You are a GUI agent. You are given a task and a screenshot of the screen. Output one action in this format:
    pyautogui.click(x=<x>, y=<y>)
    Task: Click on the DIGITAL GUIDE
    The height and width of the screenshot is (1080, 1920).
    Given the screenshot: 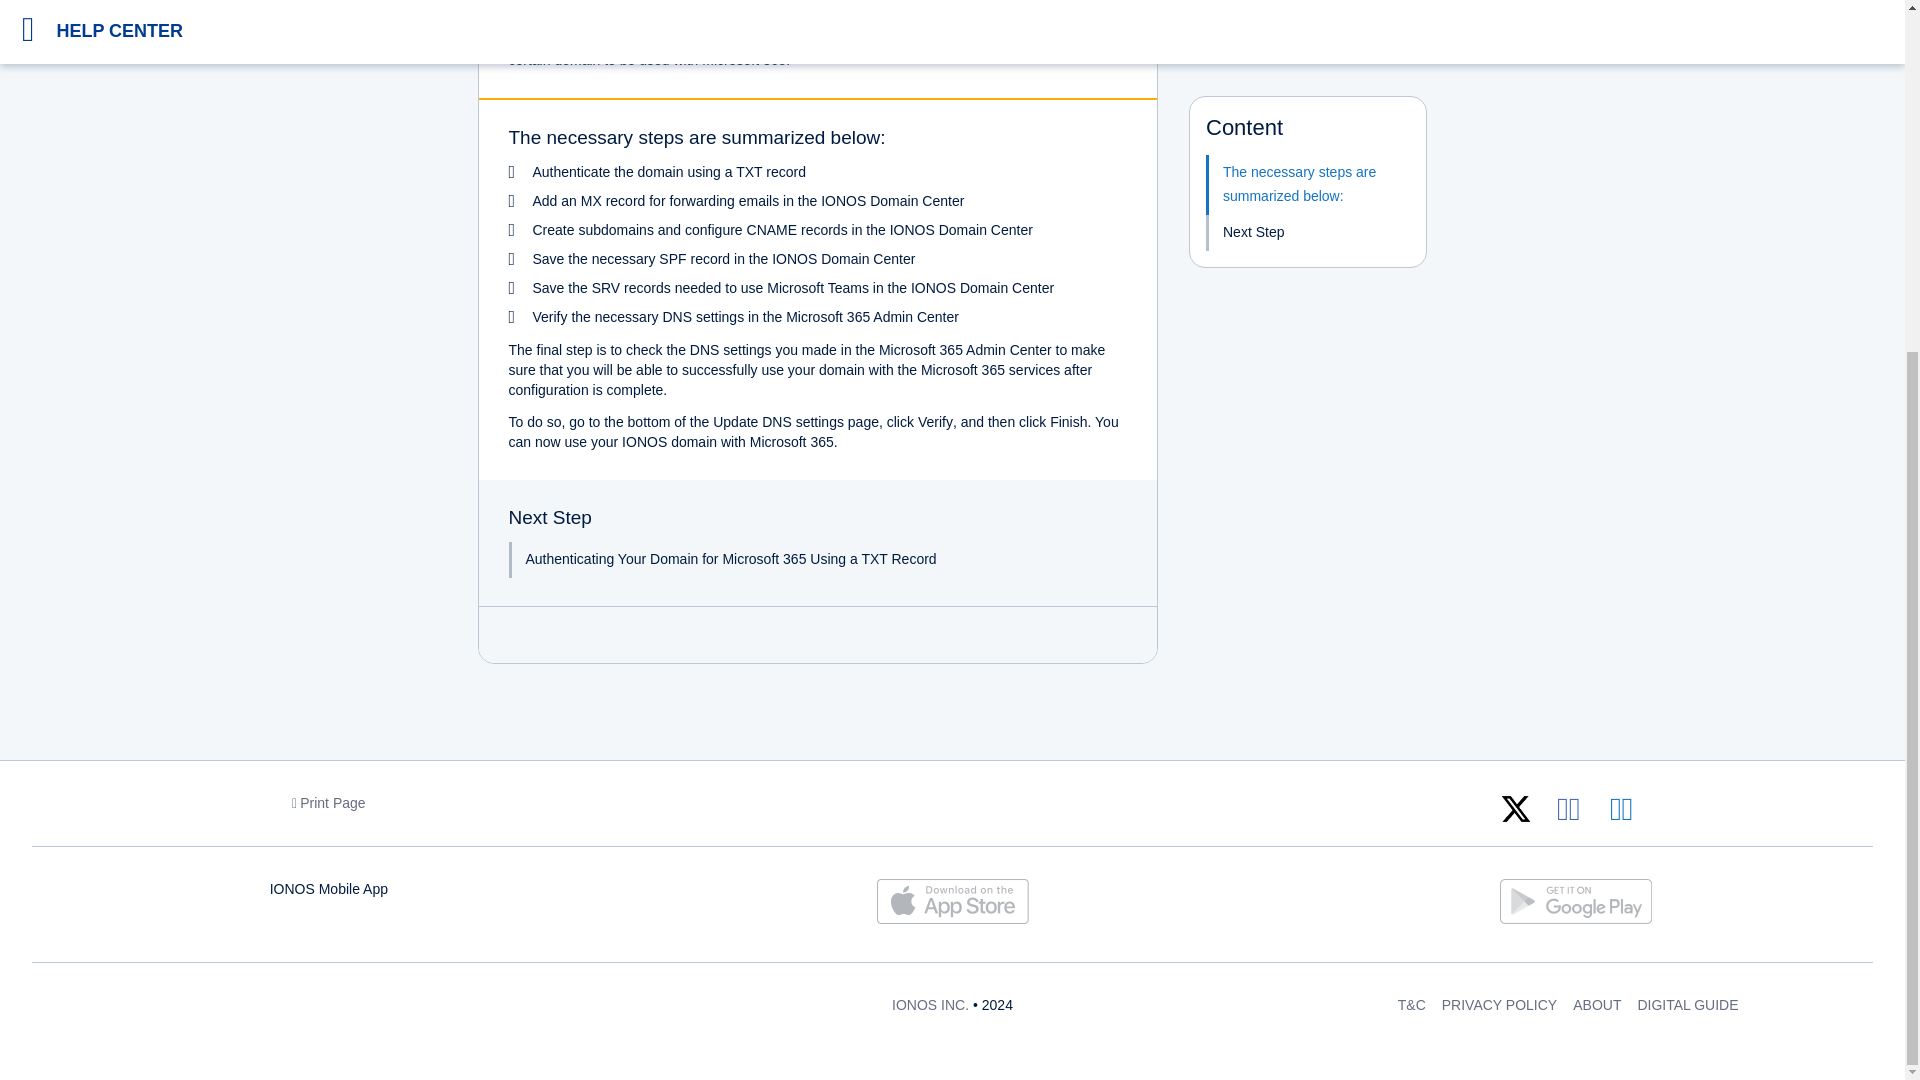 What is the action you would take?
    pyautogui.click(x=1687, y=1004)
    